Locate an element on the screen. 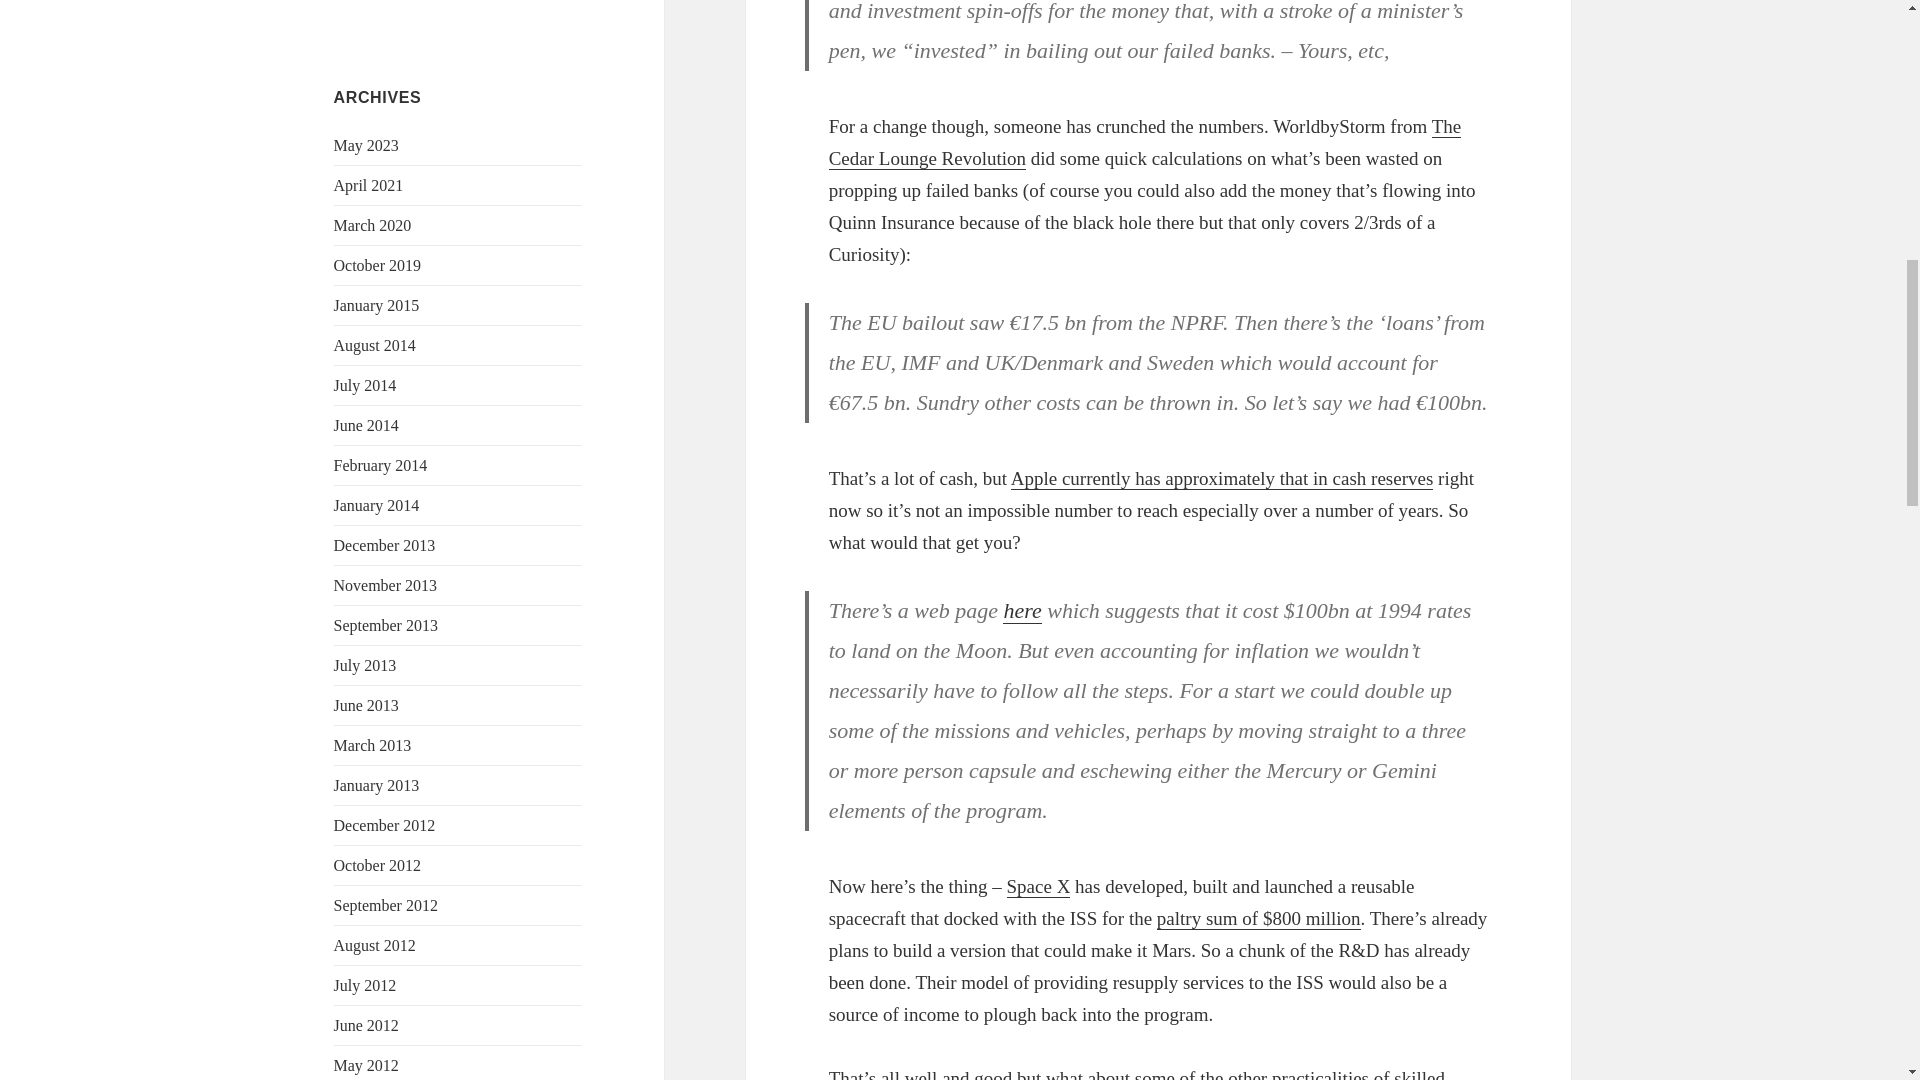  July 2013 is located at coordinates (366, 664).